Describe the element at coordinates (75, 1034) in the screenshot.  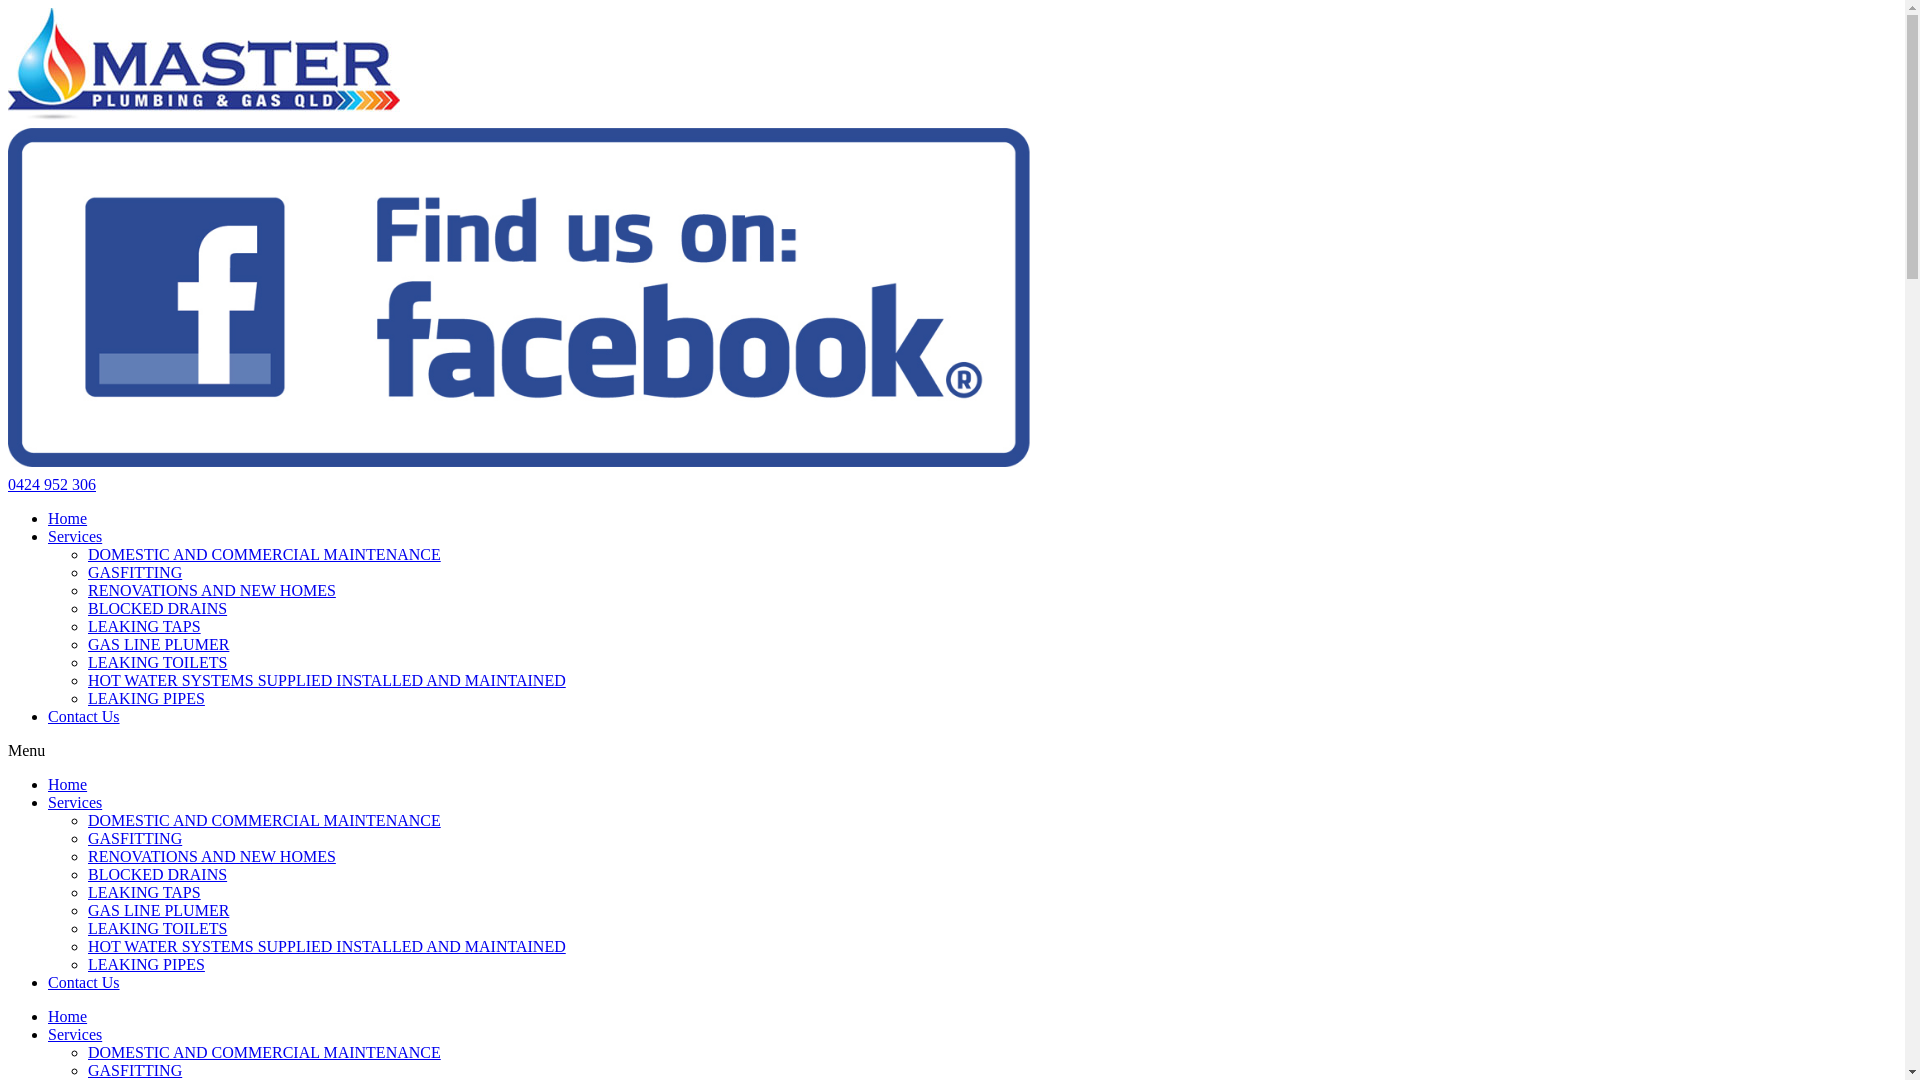
I see `Services` at that location.